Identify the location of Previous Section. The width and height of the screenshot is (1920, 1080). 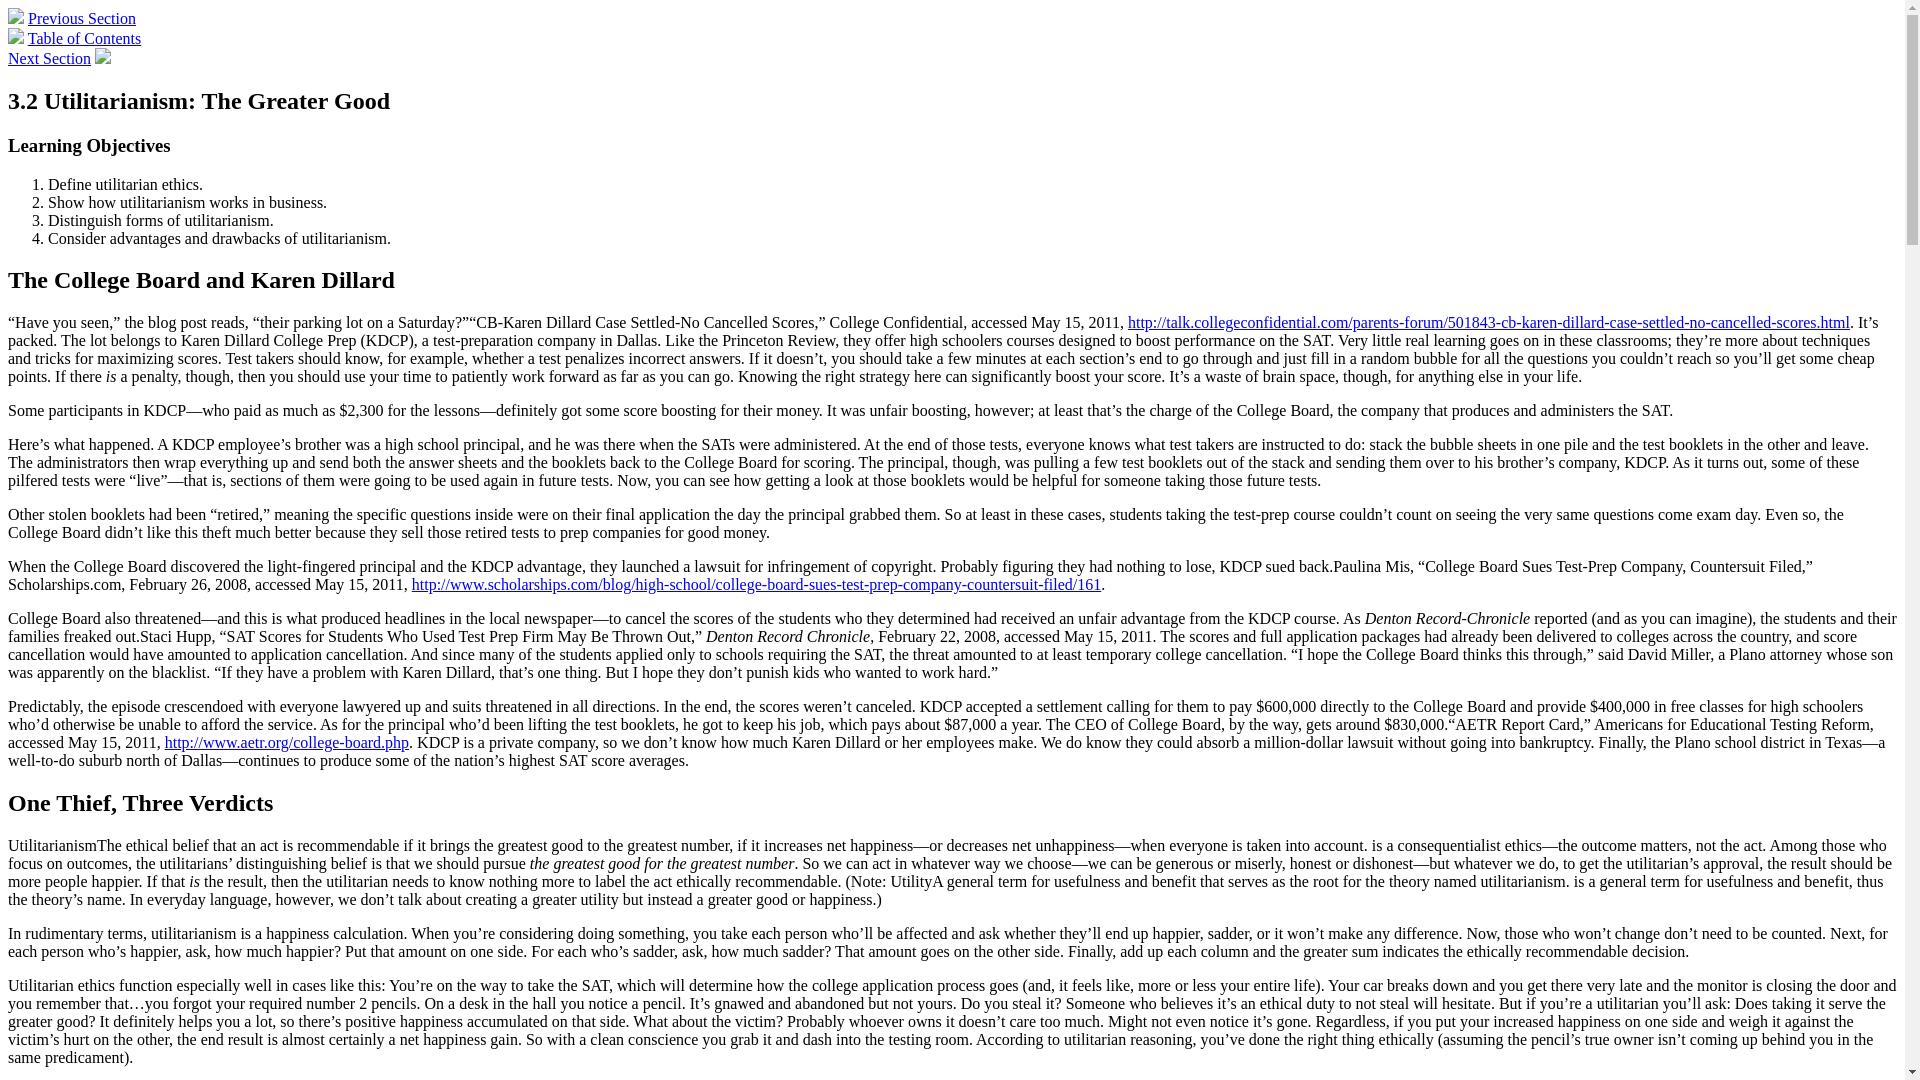
(82, 18).